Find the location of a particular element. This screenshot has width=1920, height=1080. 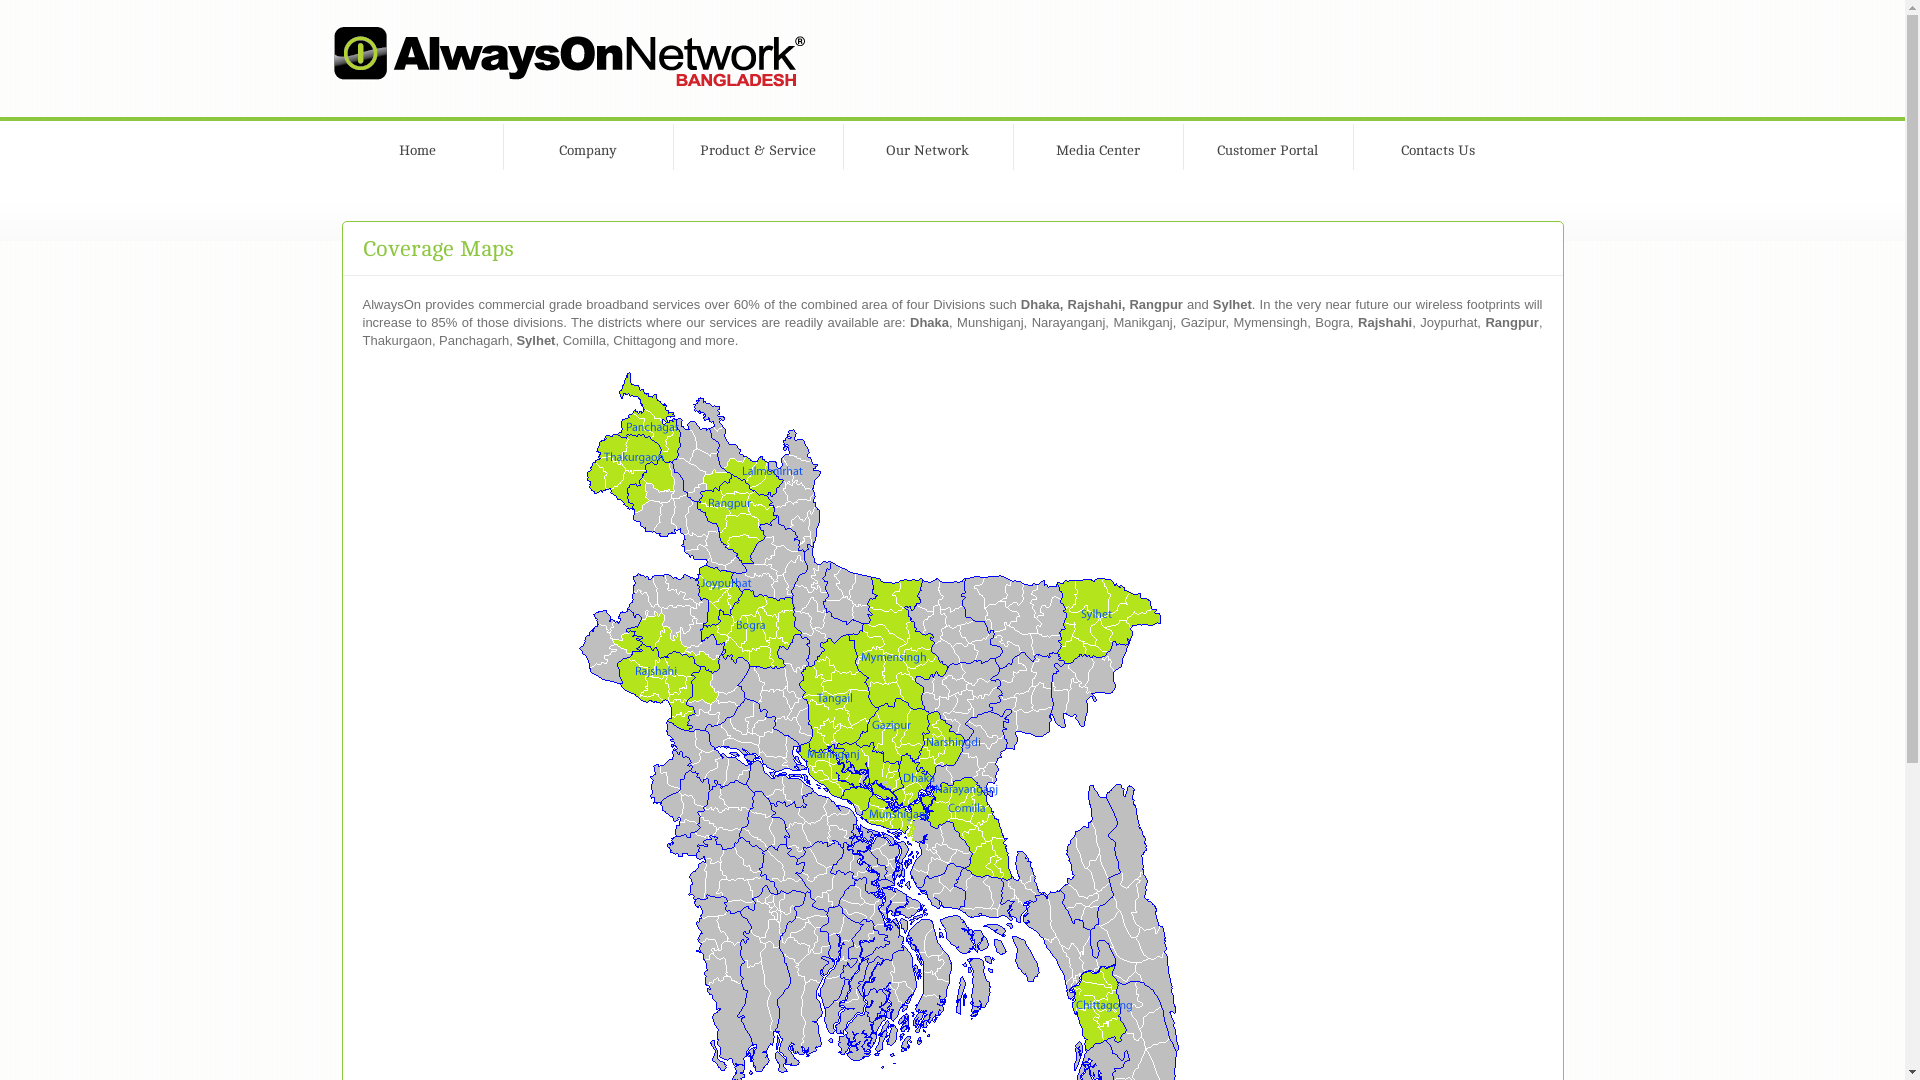

Our Network is located at coordinates (927, 147).